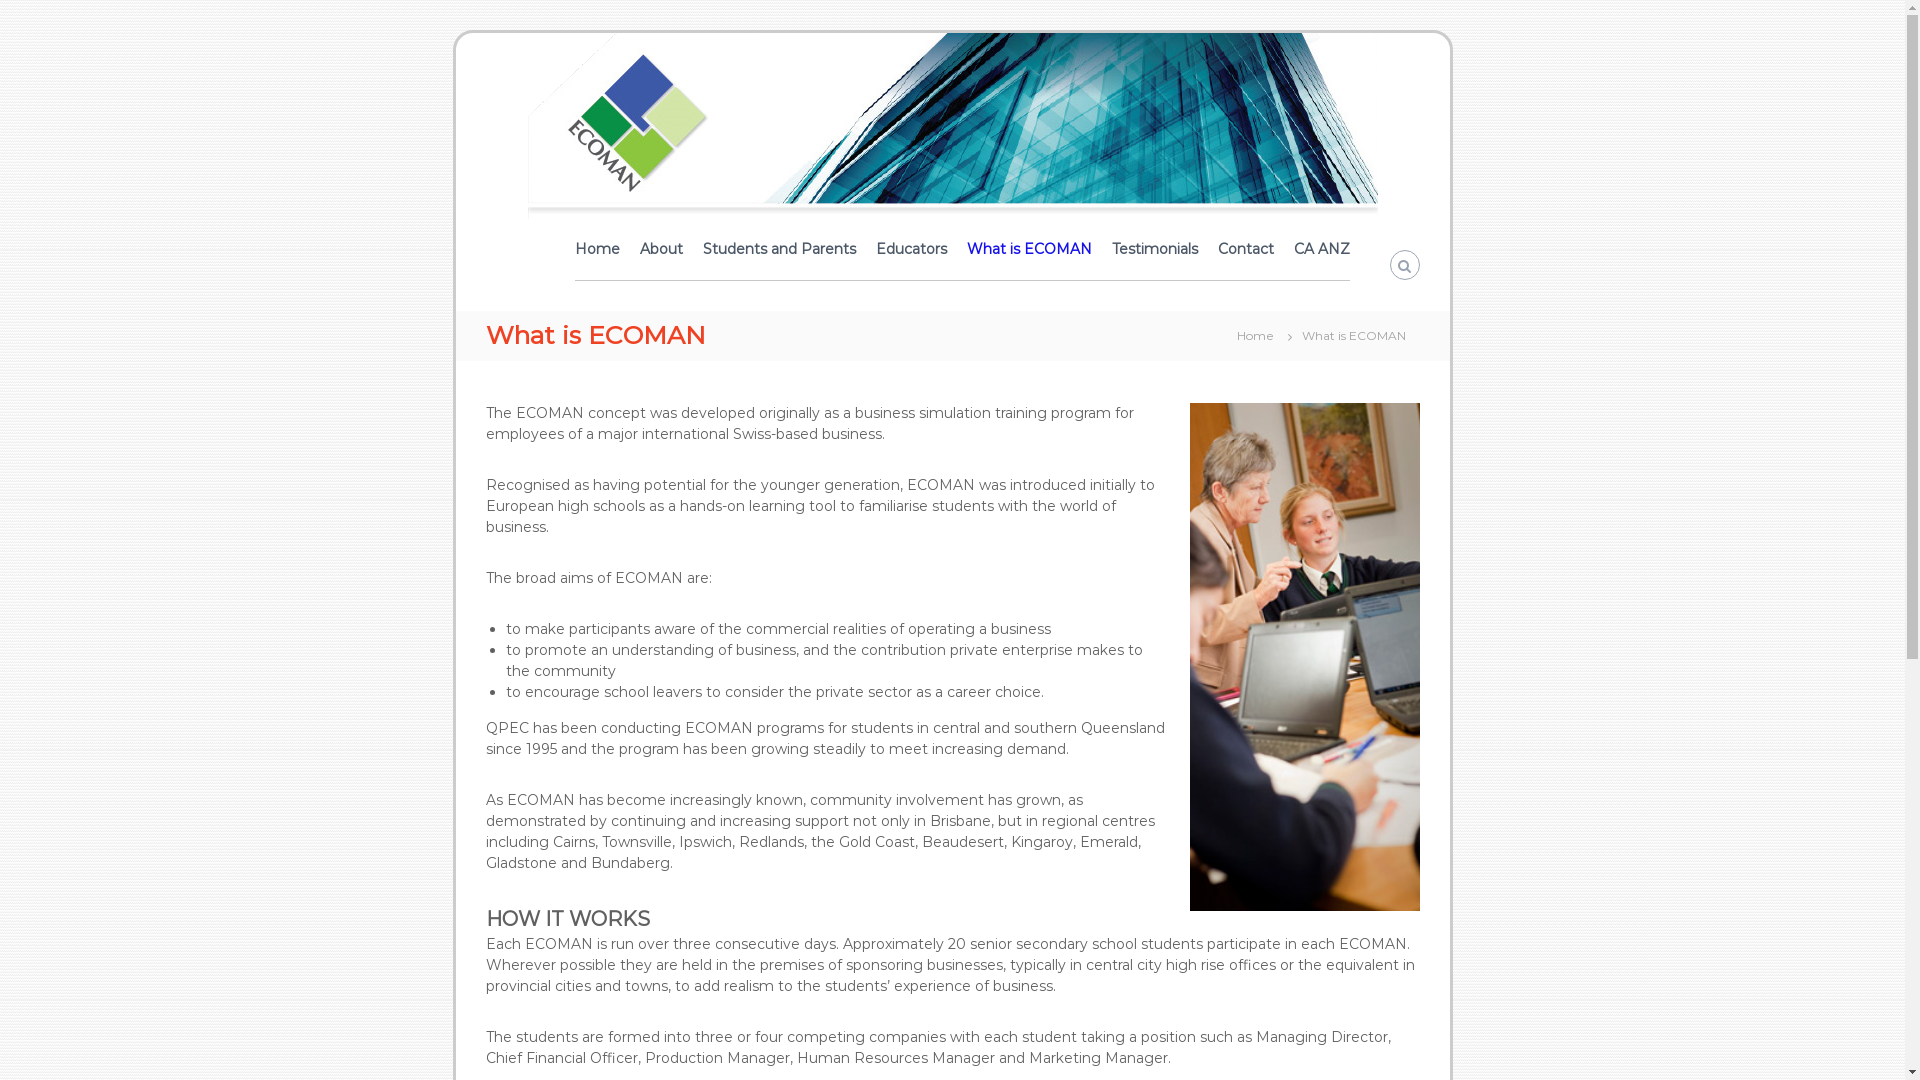  Describe the element at coordinates (507, 312) in the screenshot. I see `QPEC` at that location.